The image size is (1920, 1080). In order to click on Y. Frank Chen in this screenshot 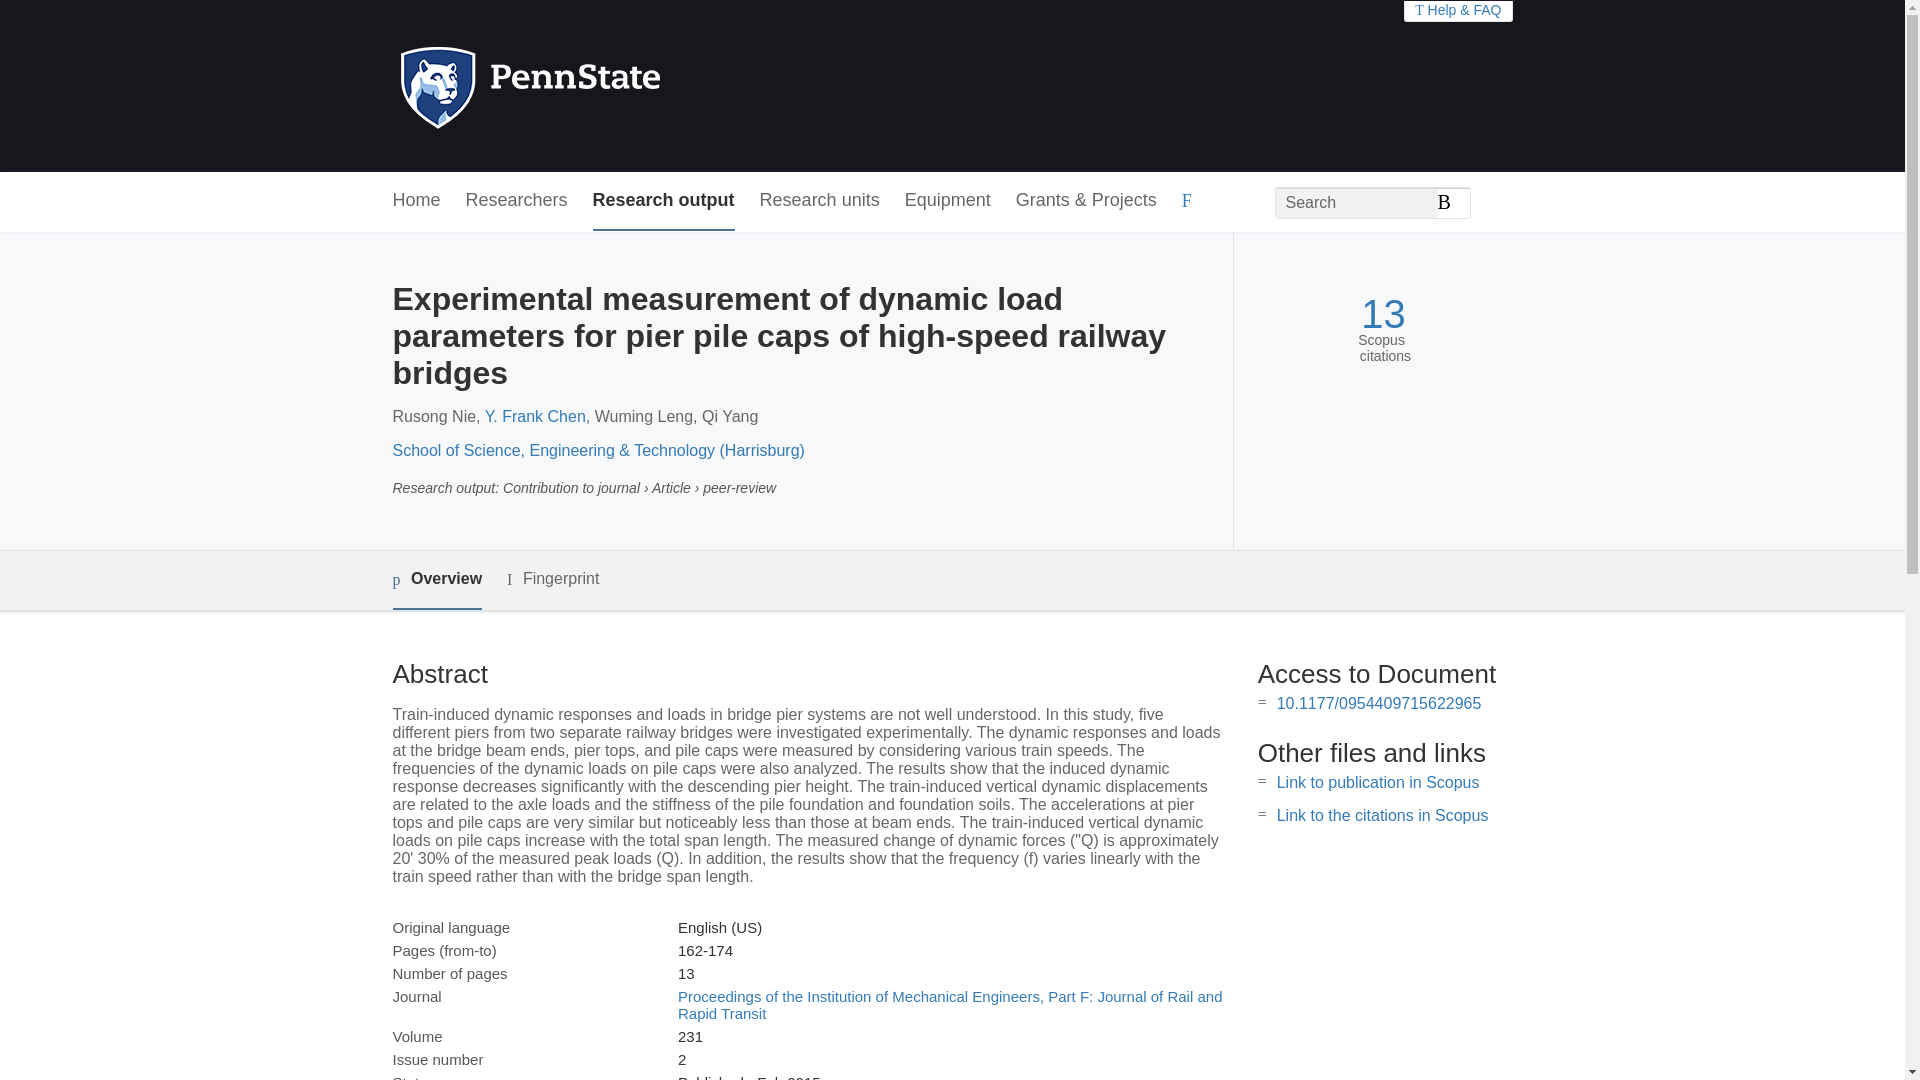, I will do `click(535, 416)`.